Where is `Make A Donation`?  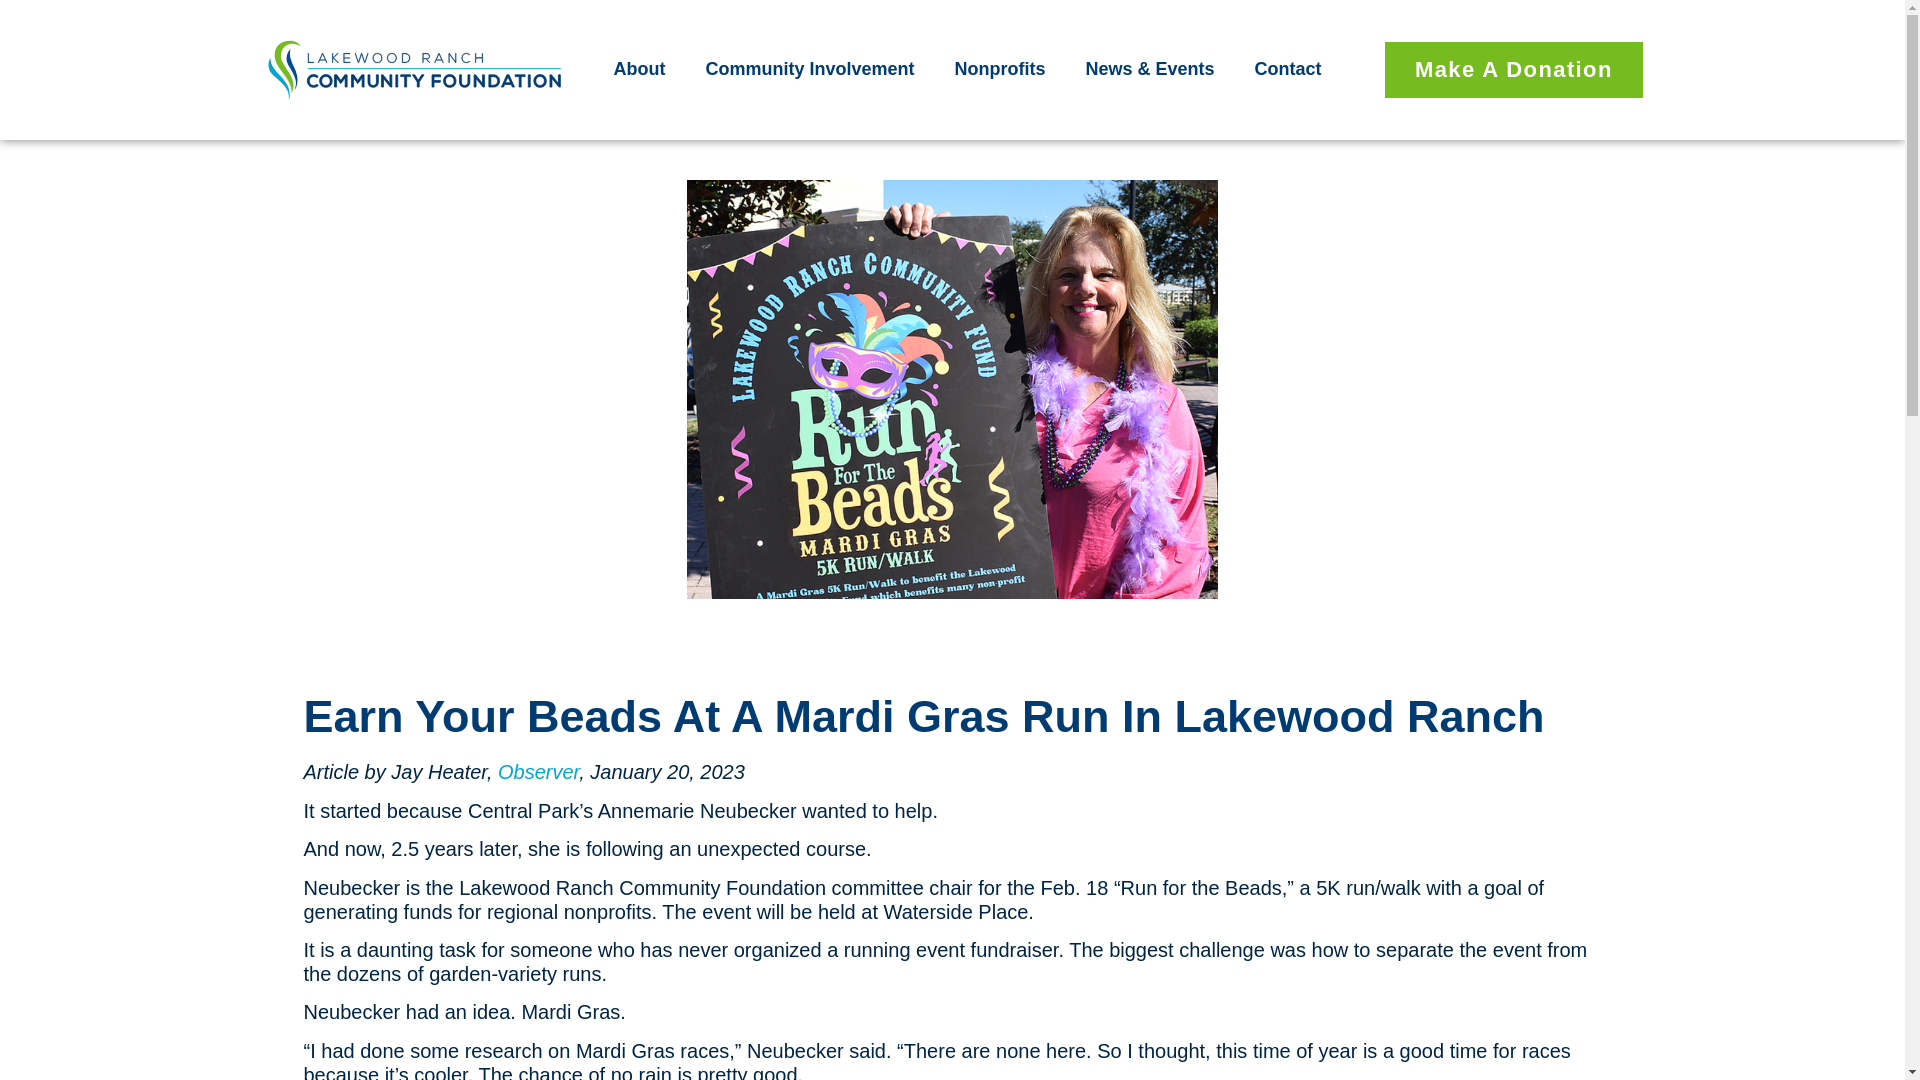
Make A Donation is located at coordinates (1514, 70).